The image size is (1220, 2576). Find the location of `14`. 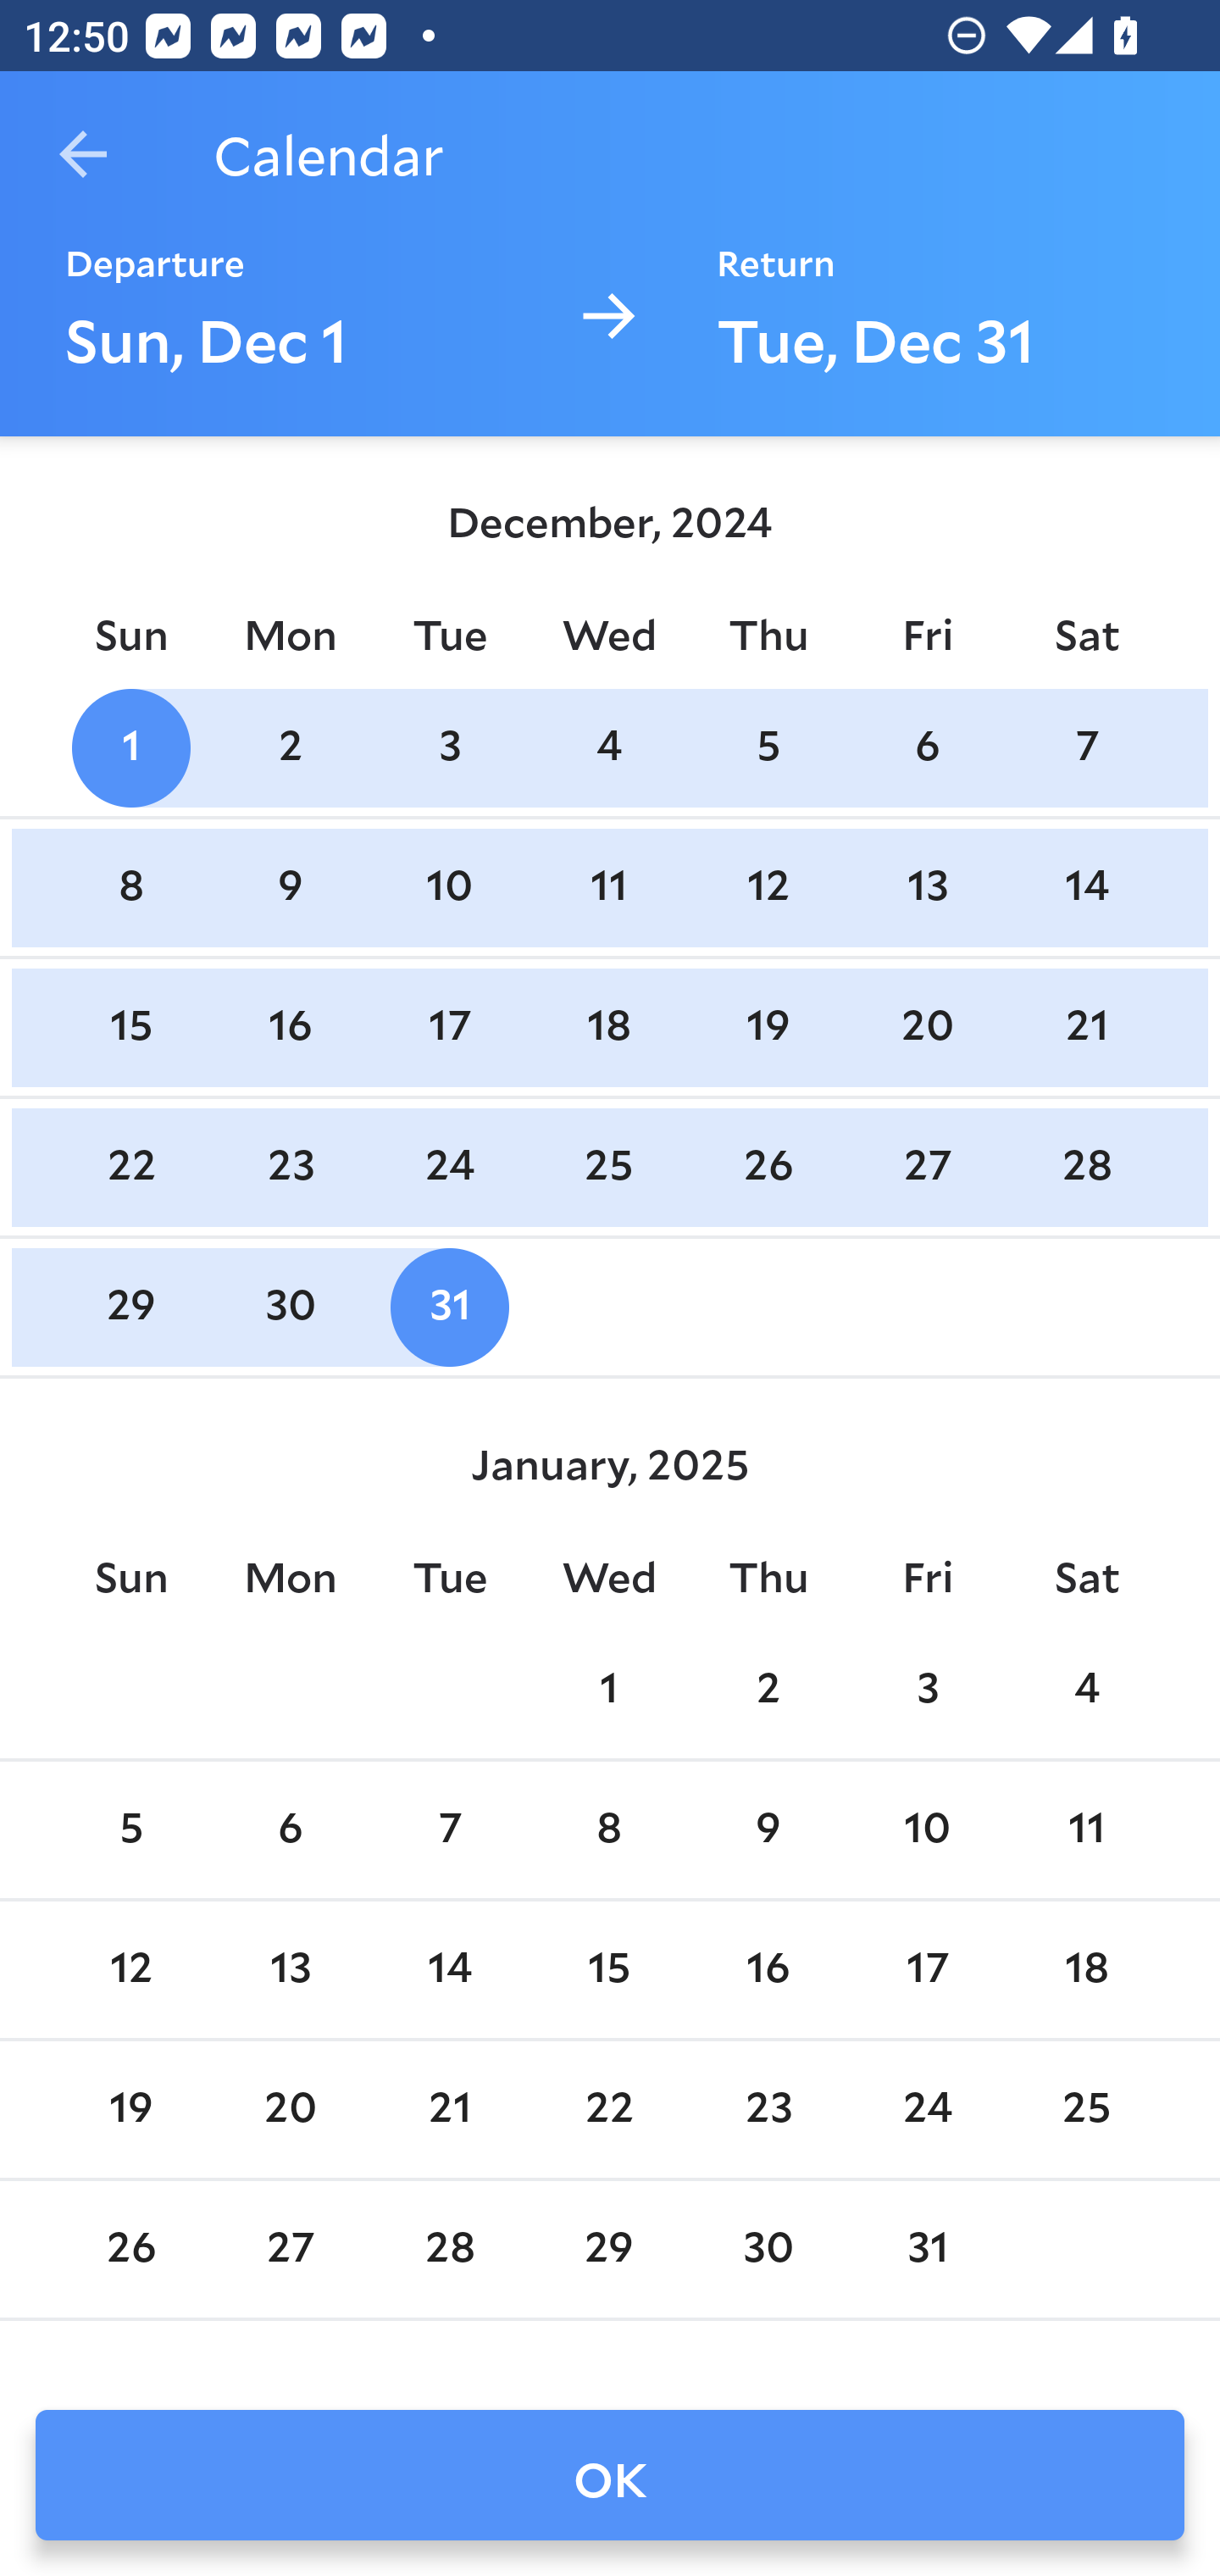

14 is located at coordinates (1086, 888).